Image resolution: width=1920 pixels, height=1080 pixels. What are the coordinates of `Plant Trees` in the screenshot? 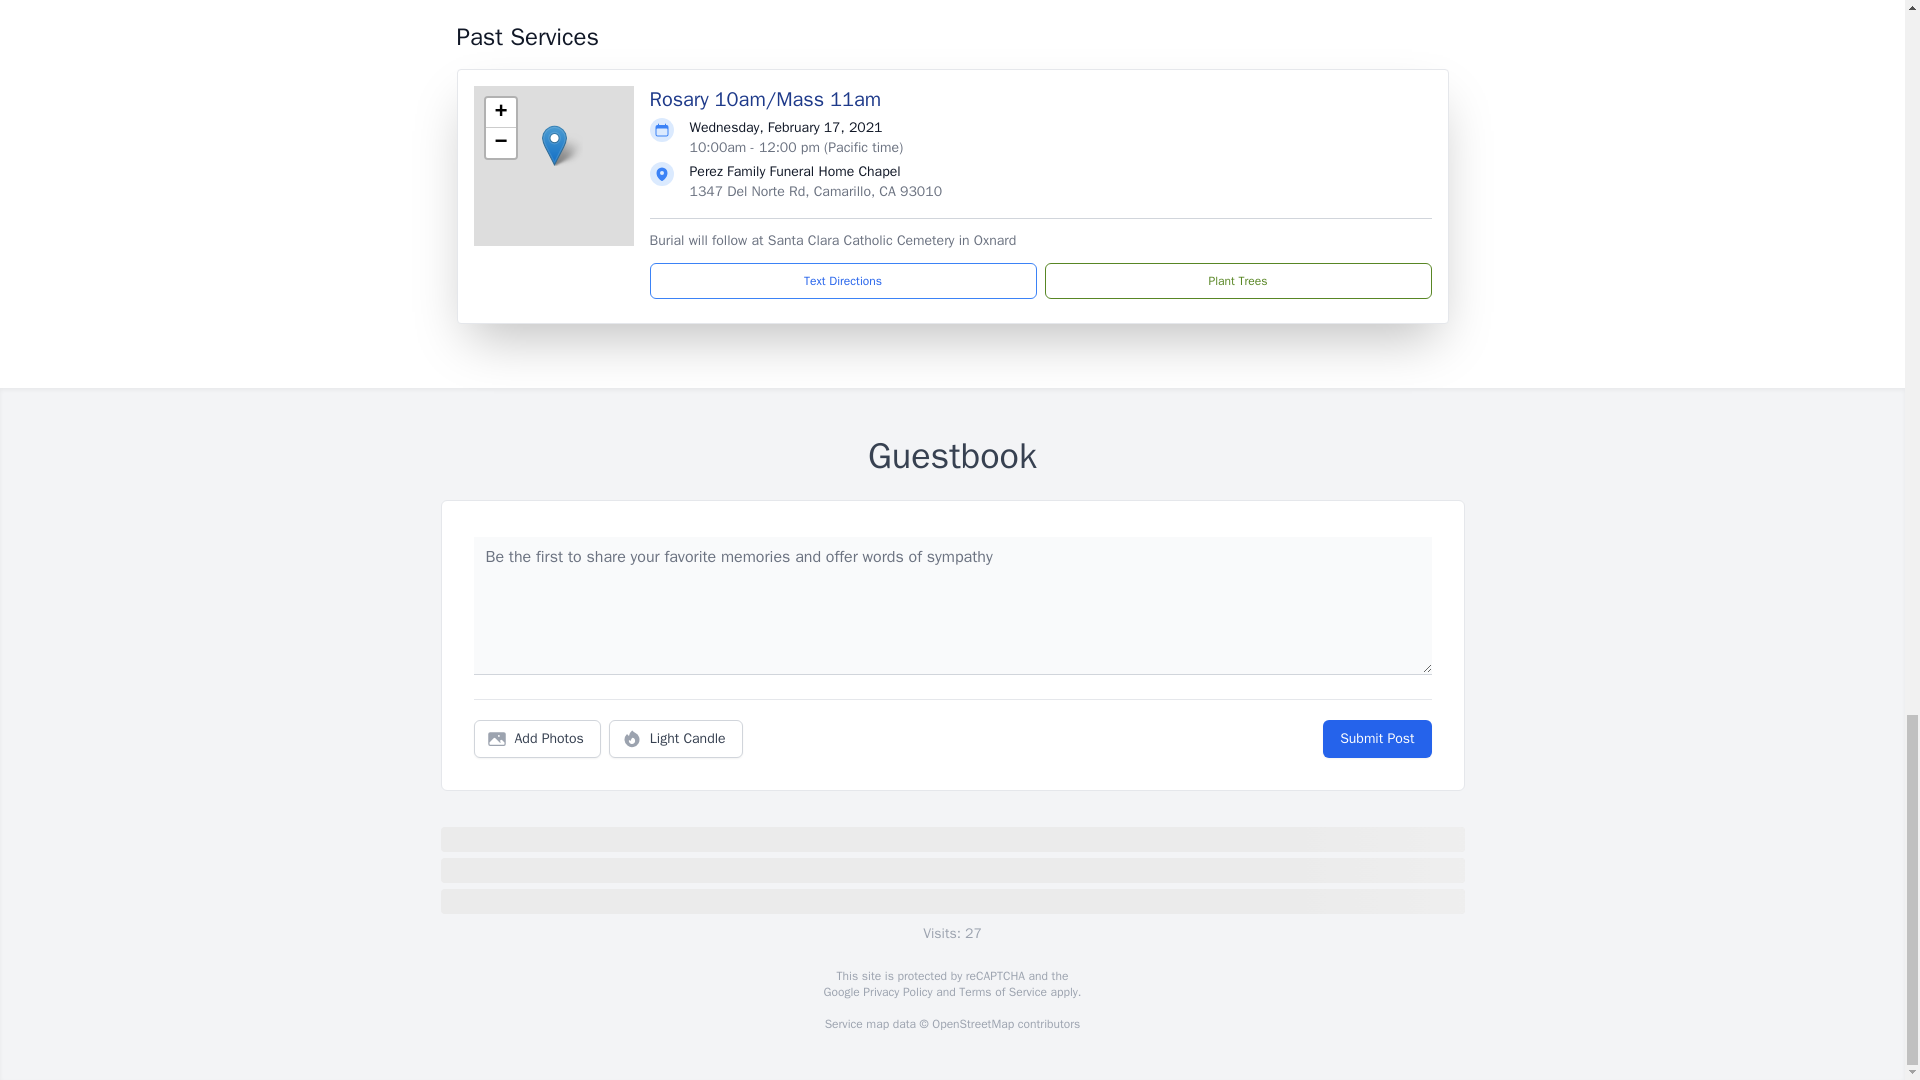 It's located at (1237, 281).